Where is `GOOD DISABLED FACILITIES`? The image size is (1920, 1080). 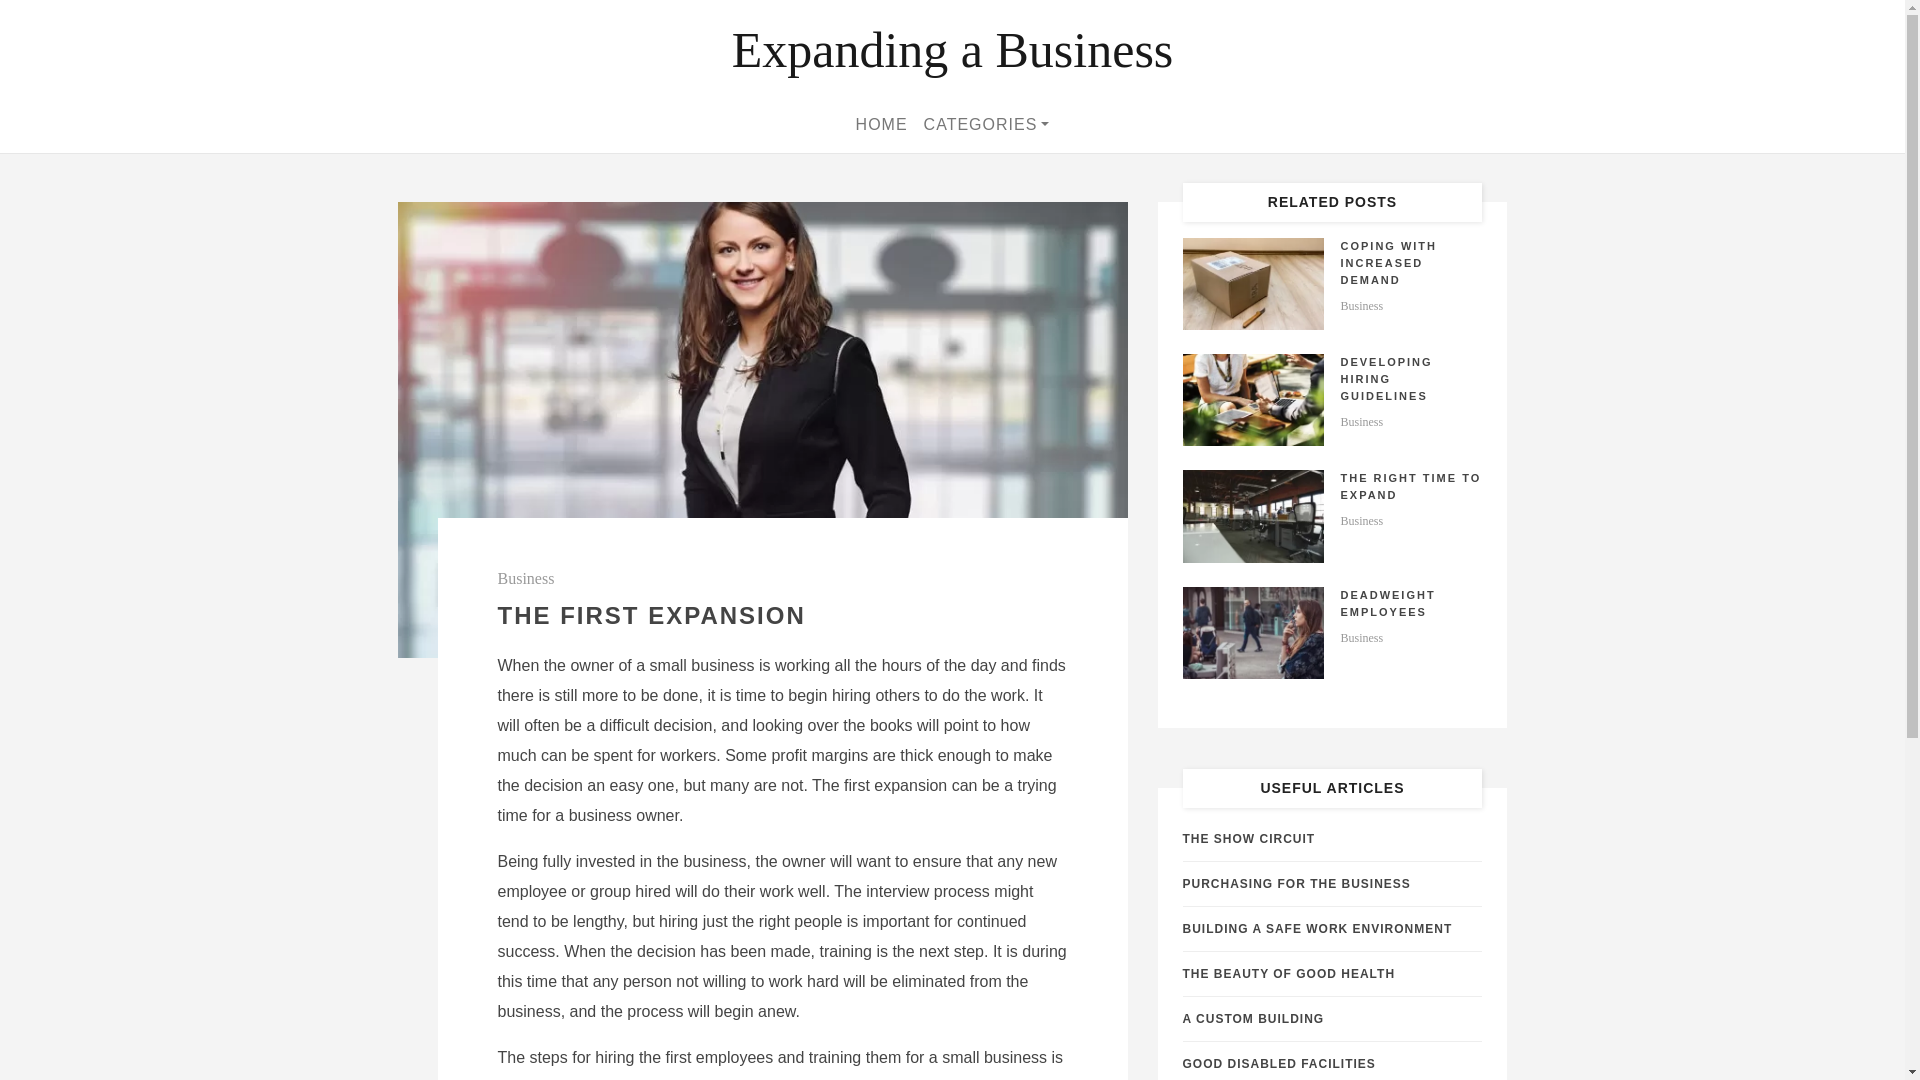
GOOD DISABLED FACILITIES is located at coordinates (1278, 1064).